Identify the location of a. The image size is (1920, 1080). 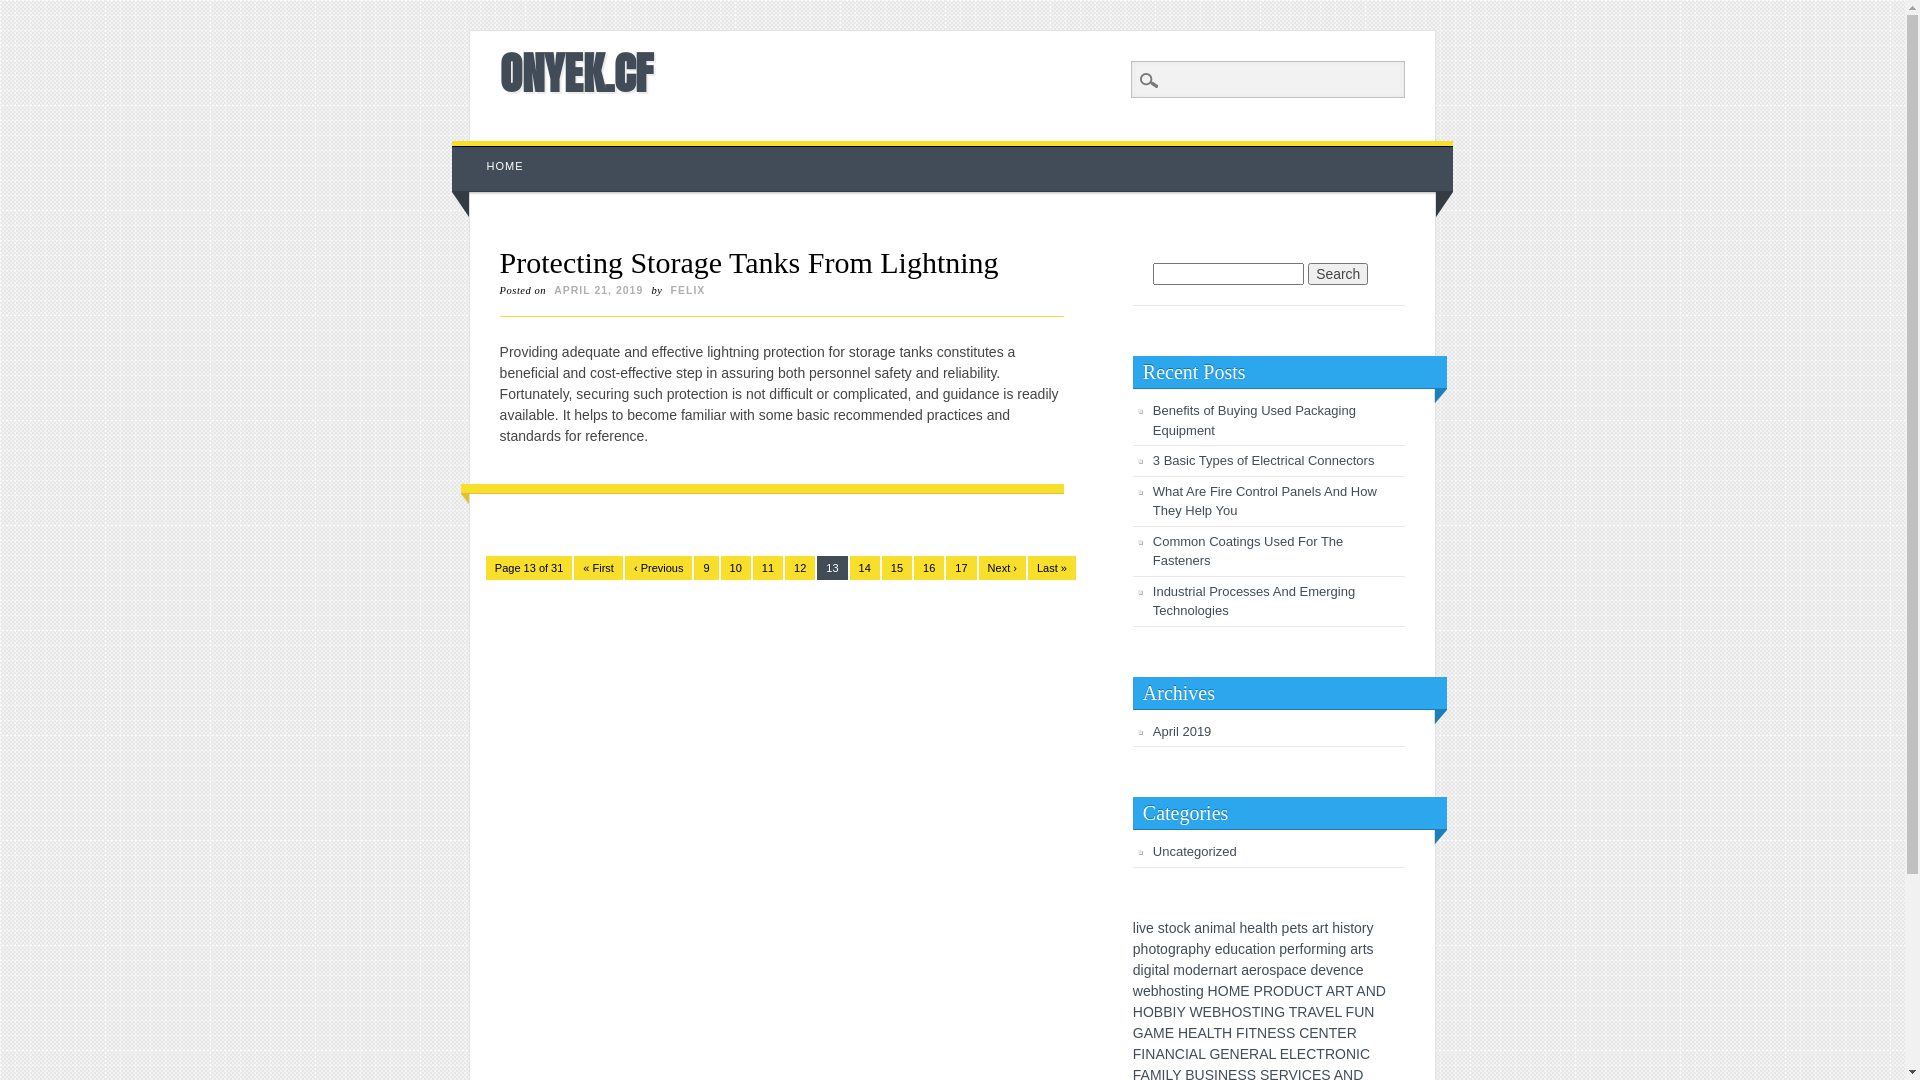
(1288, 970).